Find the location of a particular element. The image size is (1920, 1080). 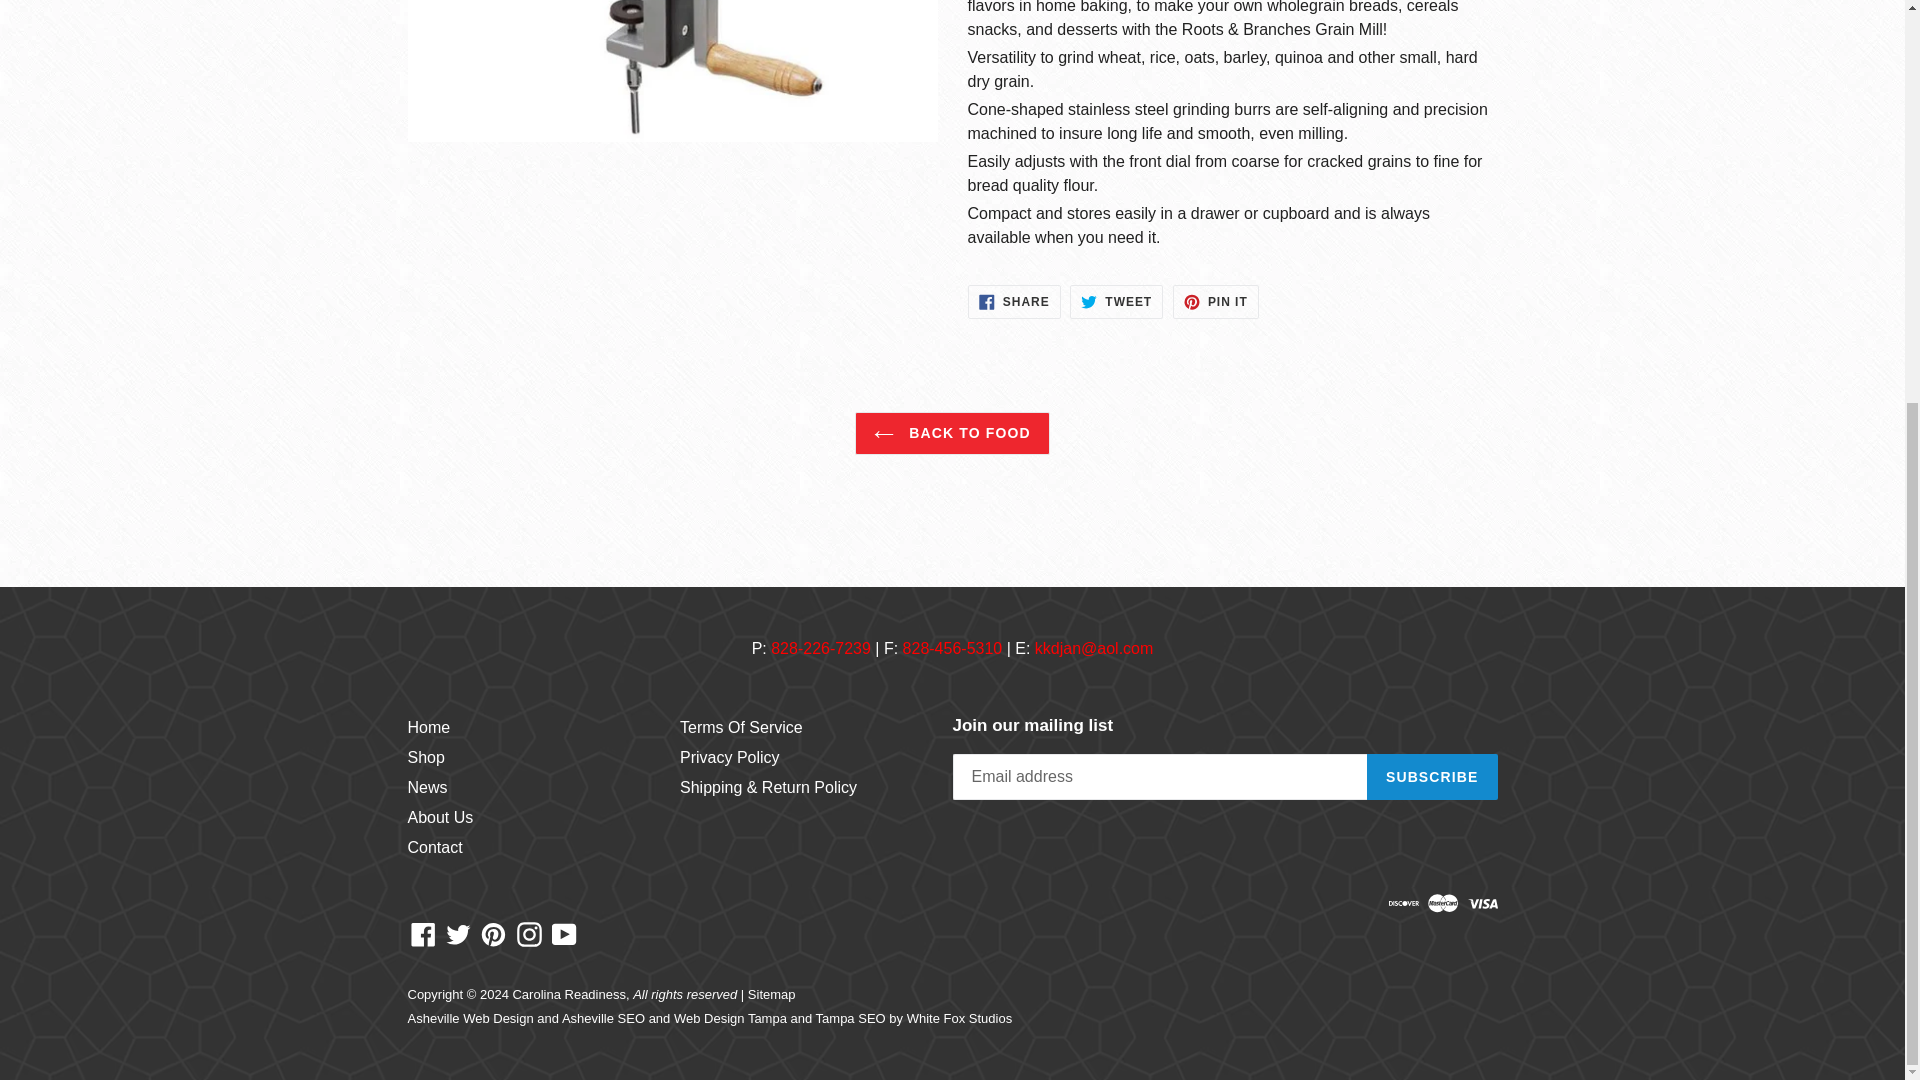

Tweet on Twitter is located at coordinates (1116, 302).